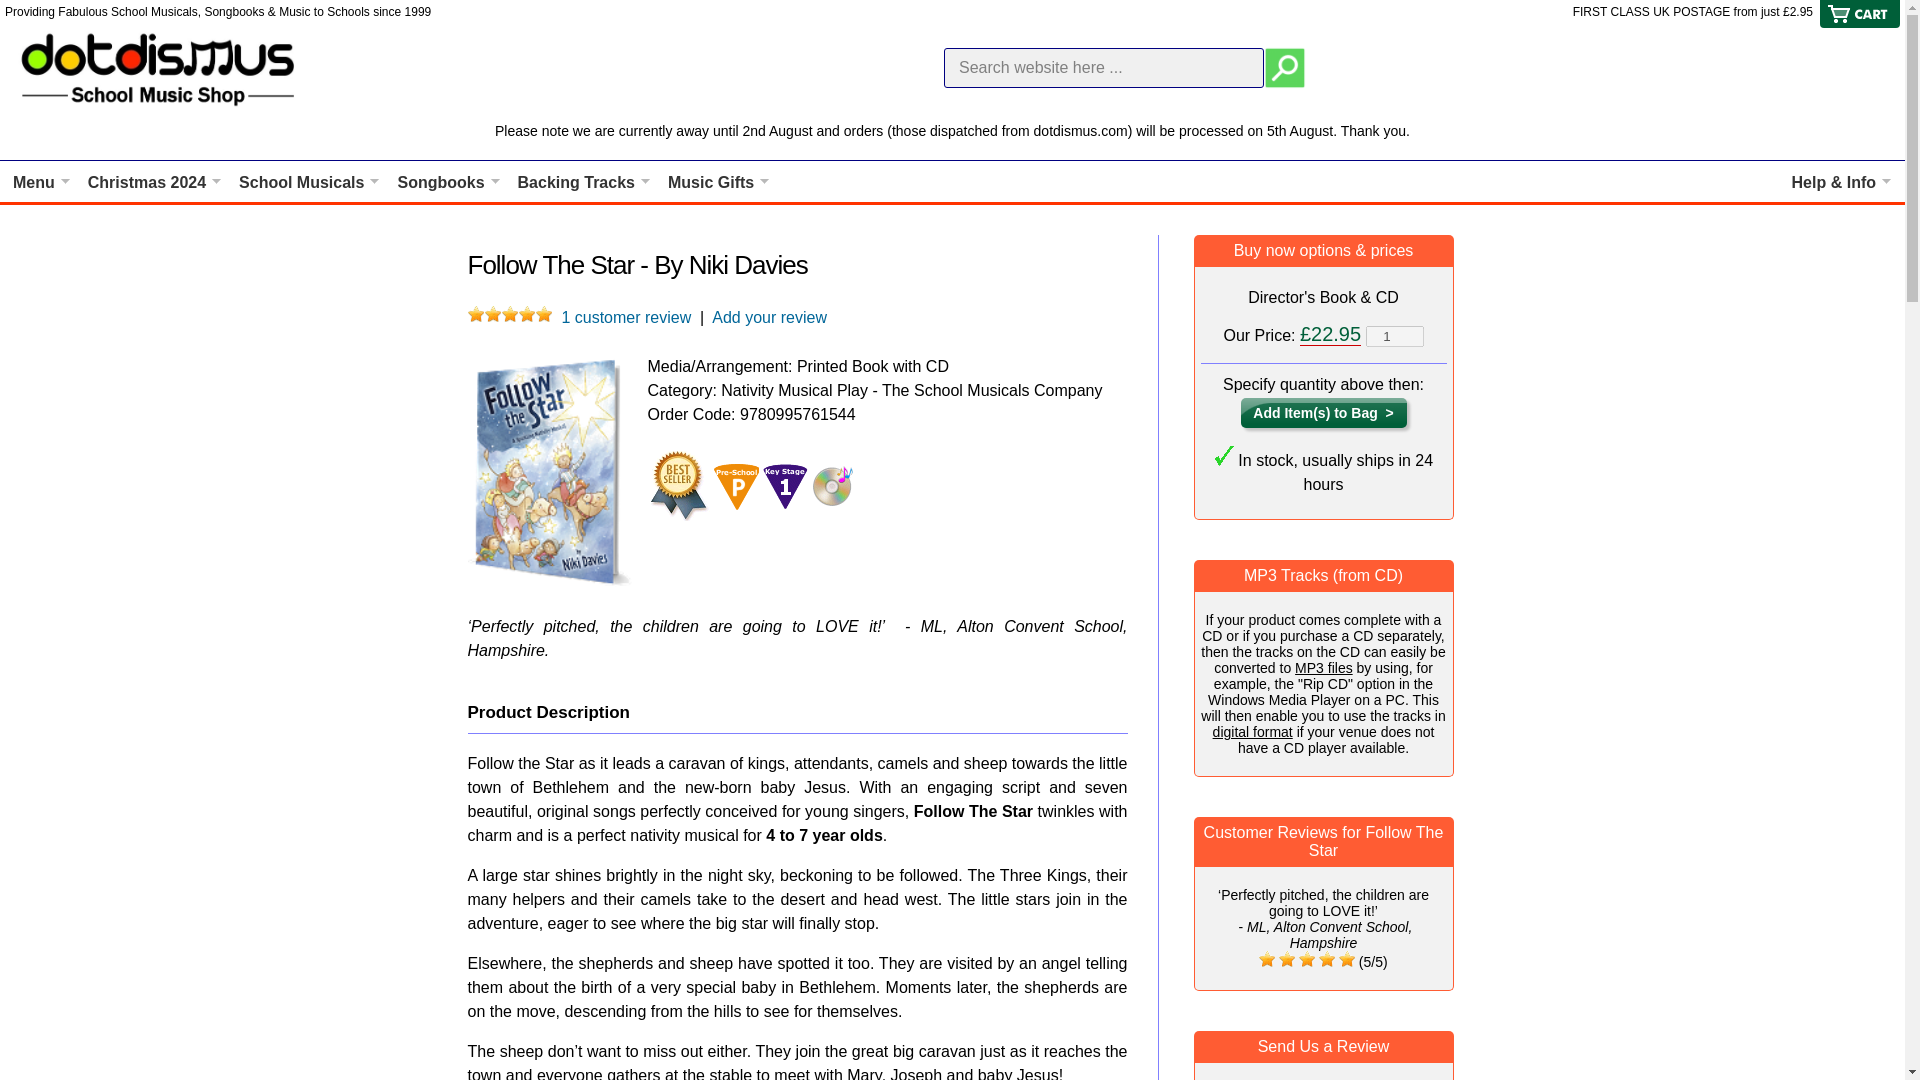 The height and width of the screenshot is (1080, 1920). I want to click on Backing Tracks, so click(584, 182).